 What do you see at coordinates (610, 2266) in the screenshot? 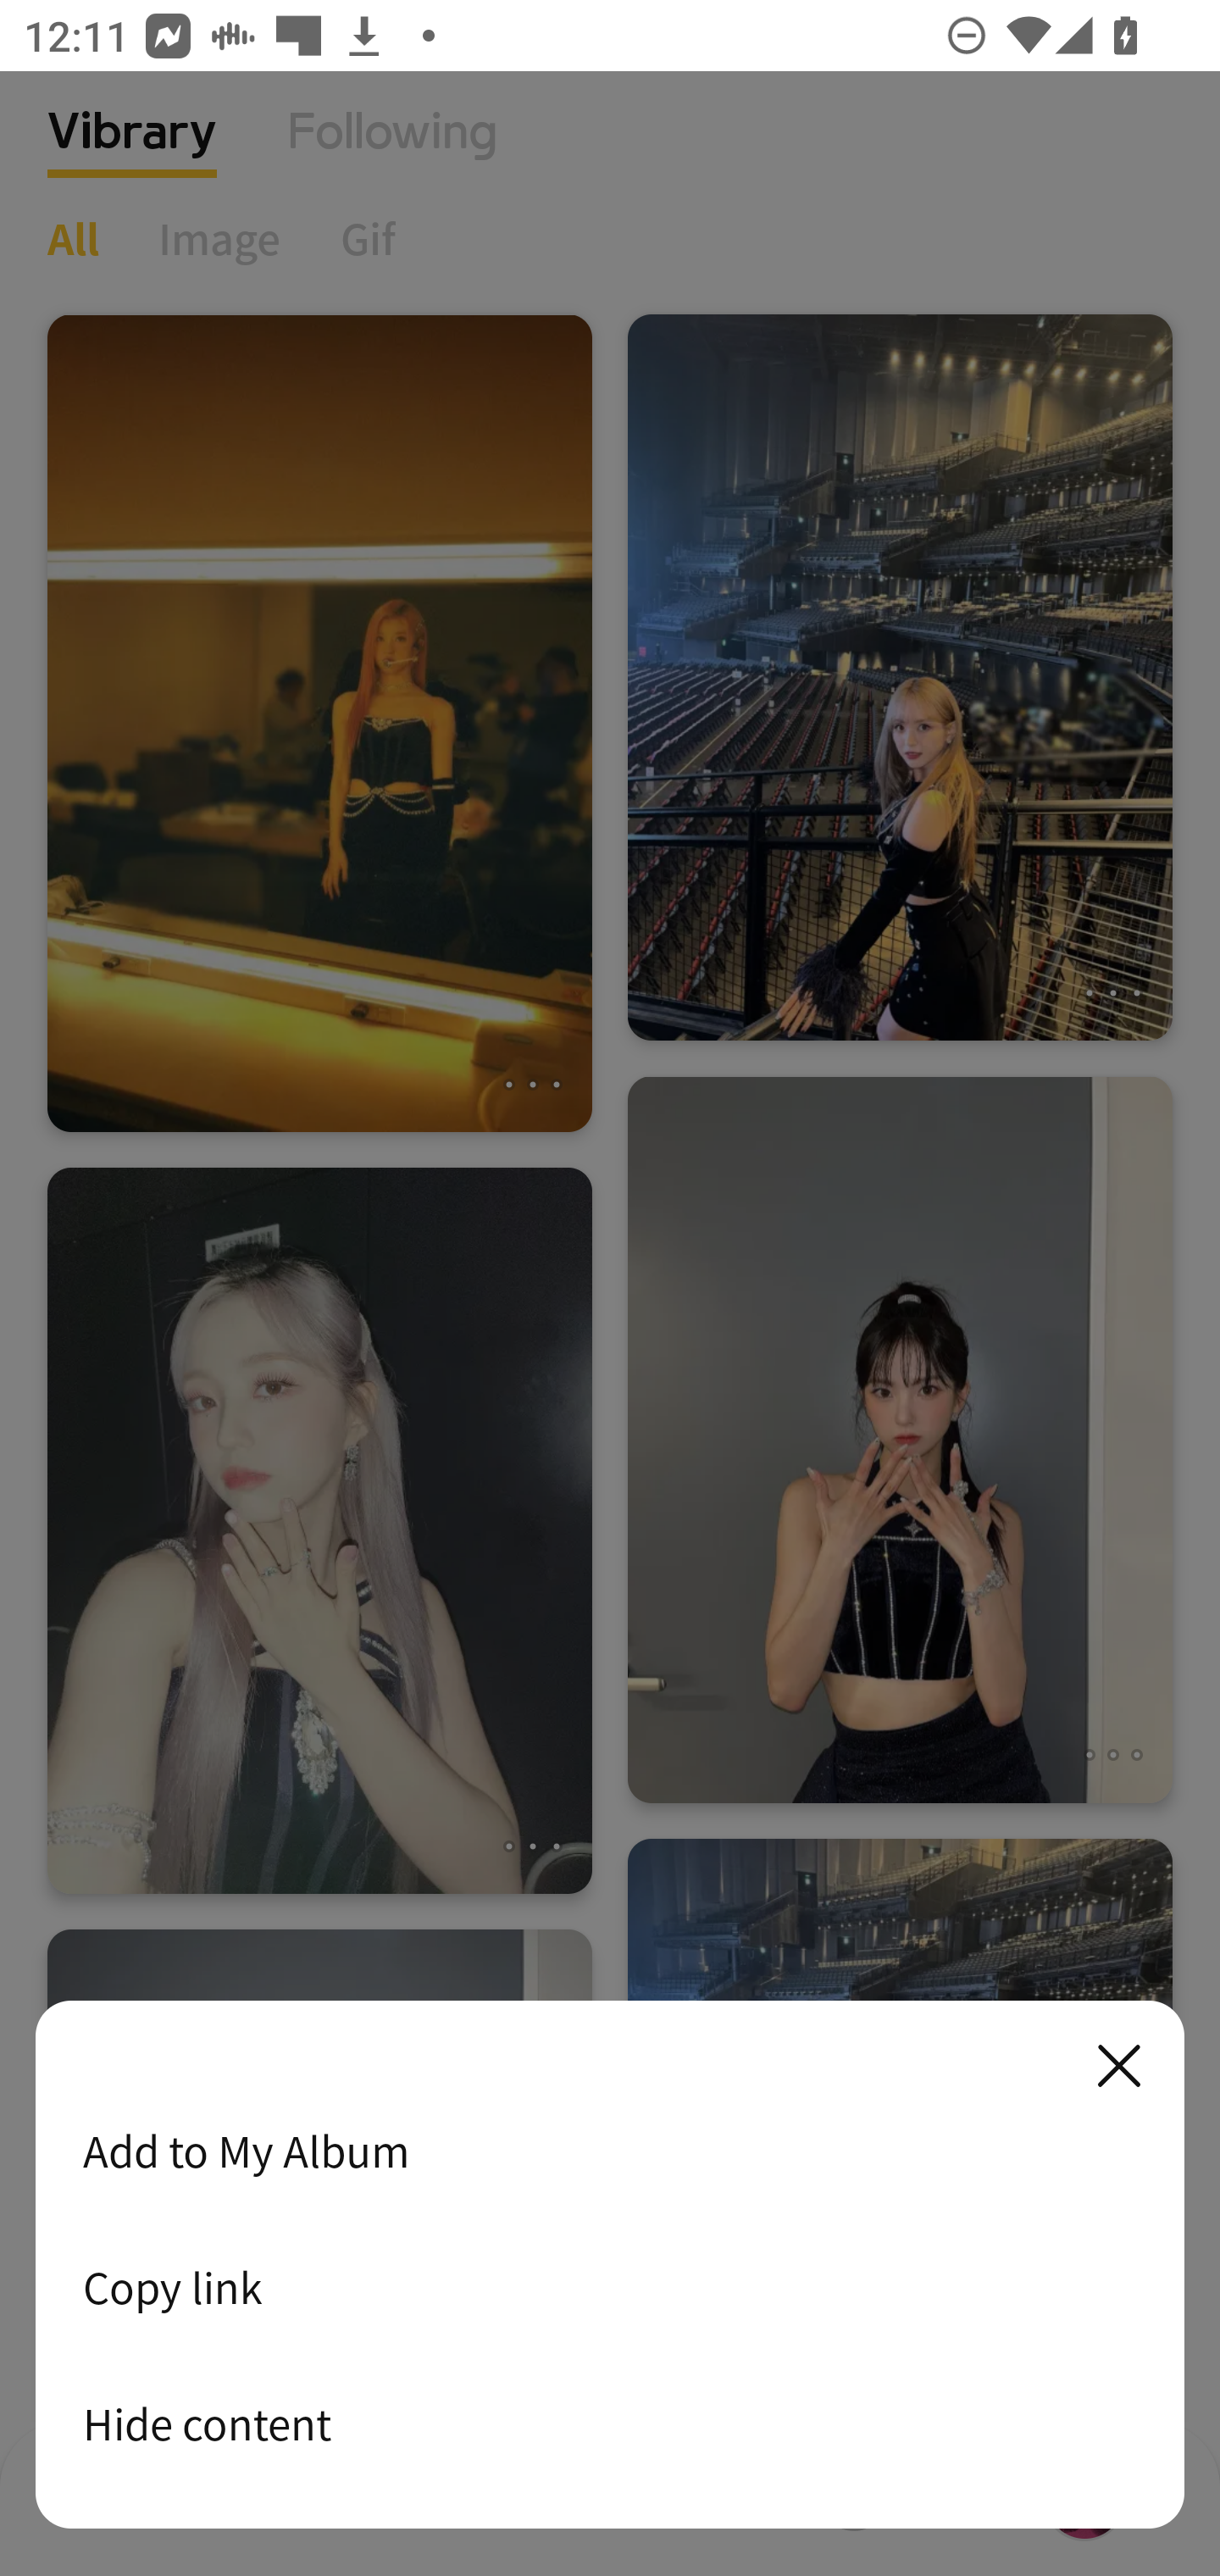
I see `Add to My Album Copy link Hide content` at bounding box center [610, 2266].